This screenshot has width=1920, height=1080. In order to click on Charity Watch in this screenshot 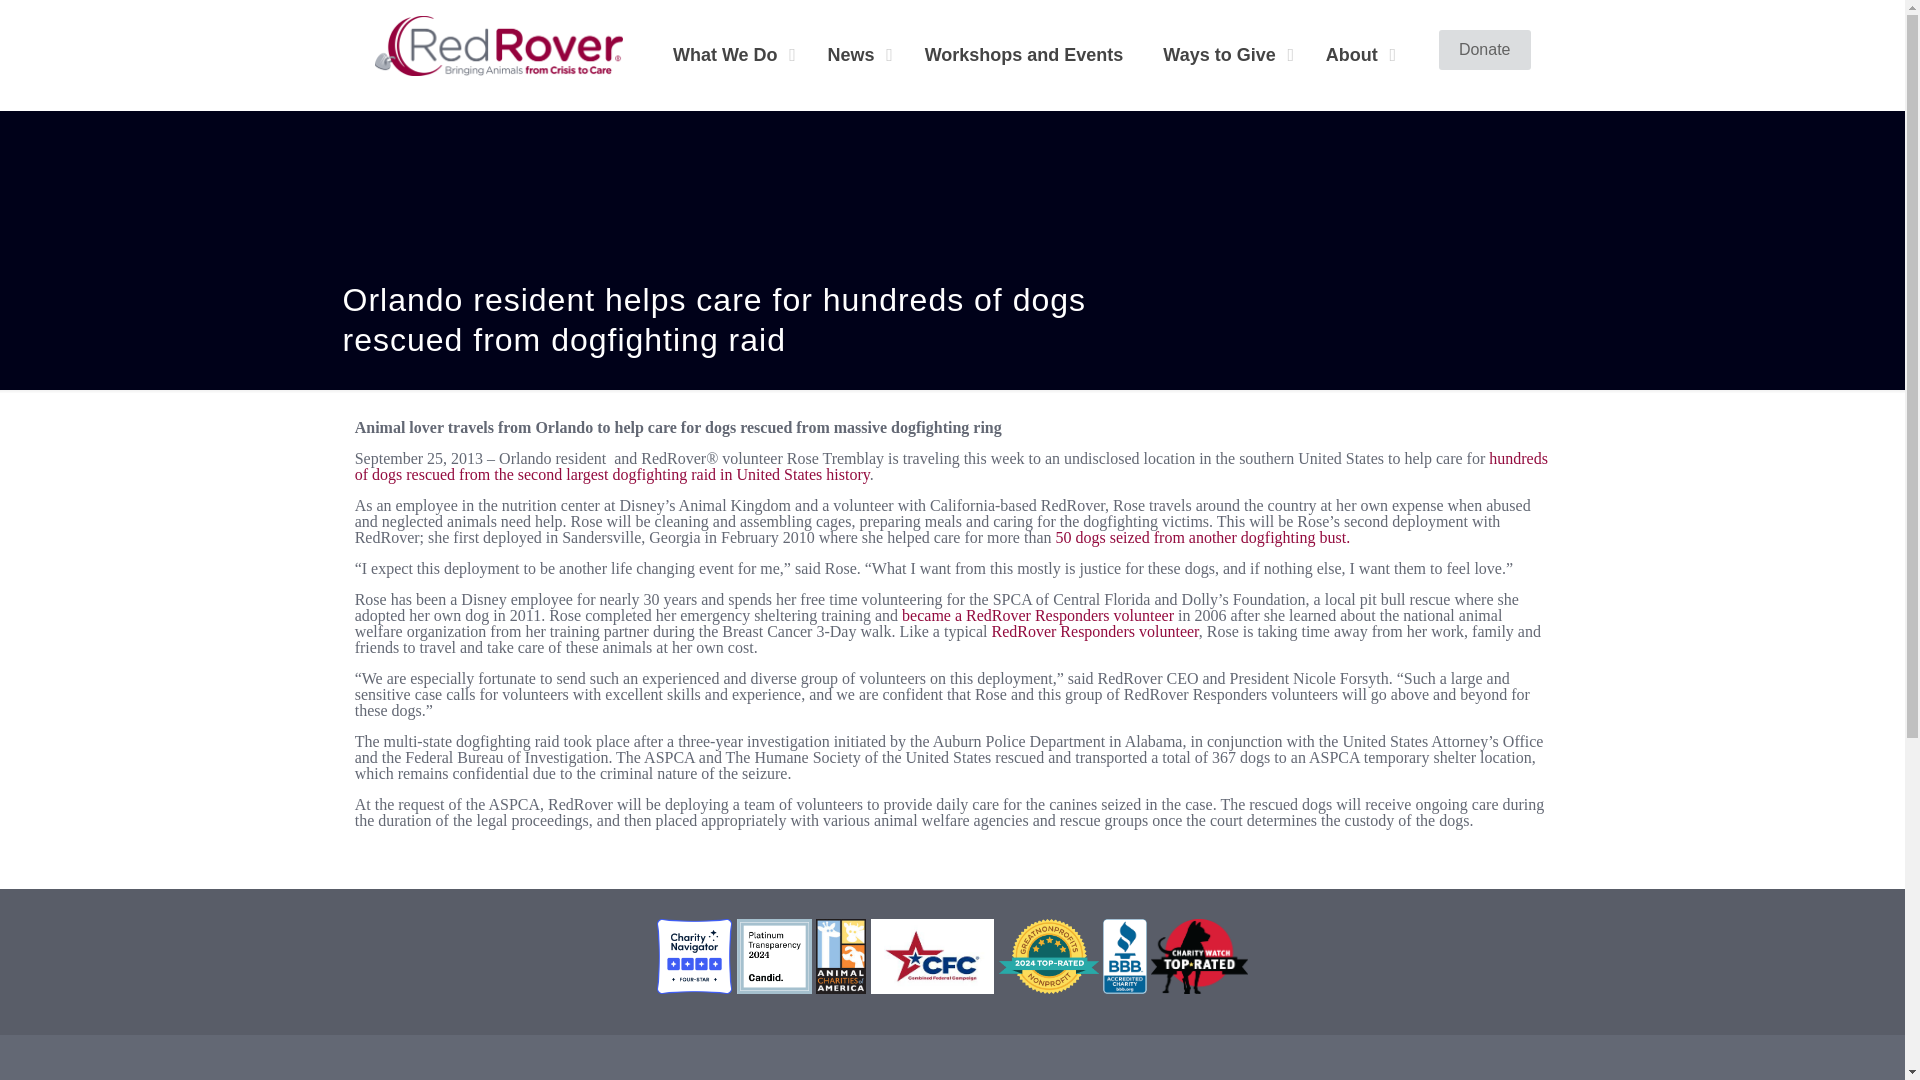, I will do `click(1199, 988)`.